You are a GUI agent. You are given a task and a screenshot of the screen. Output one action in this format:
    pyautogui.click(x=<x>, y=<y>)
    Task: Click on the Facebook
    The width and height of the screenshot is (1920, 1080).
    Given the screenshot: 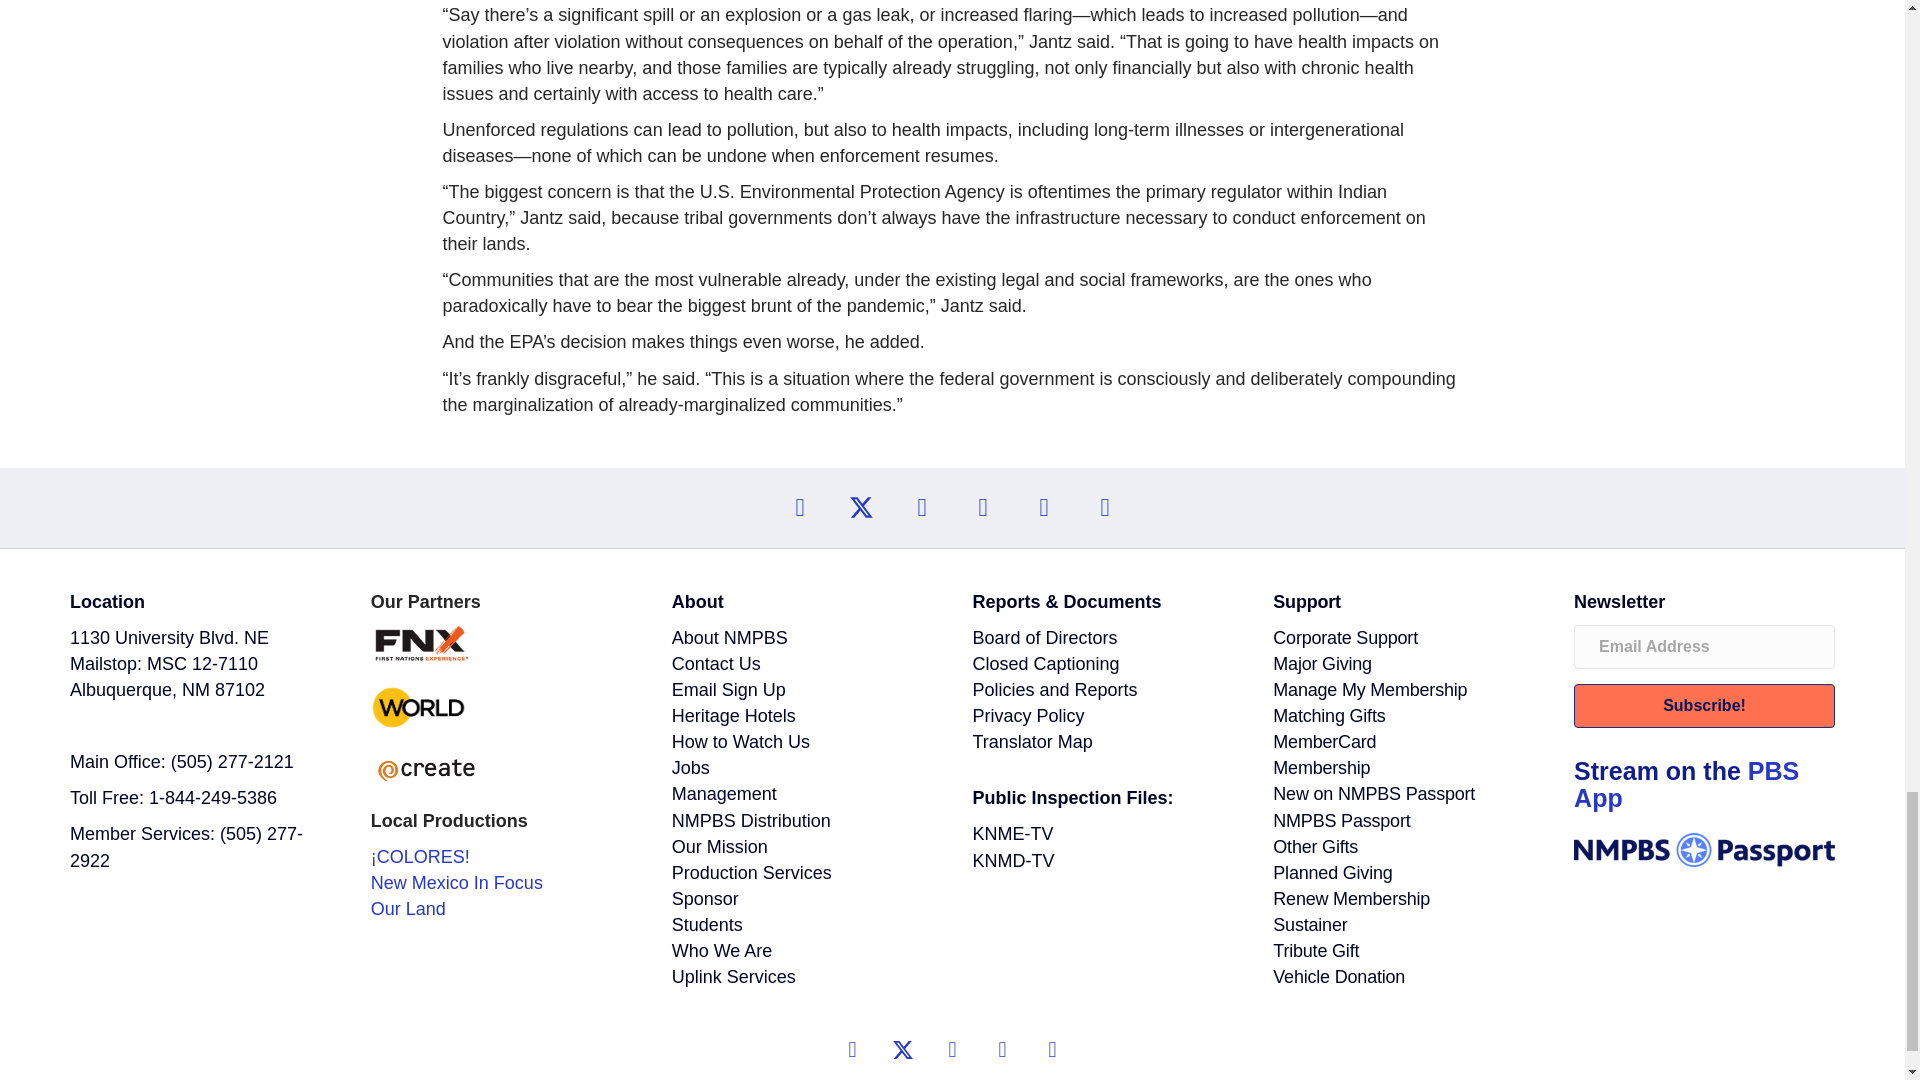 What is the action you would take?
    pyautogui.click(x=922, y=508)
    